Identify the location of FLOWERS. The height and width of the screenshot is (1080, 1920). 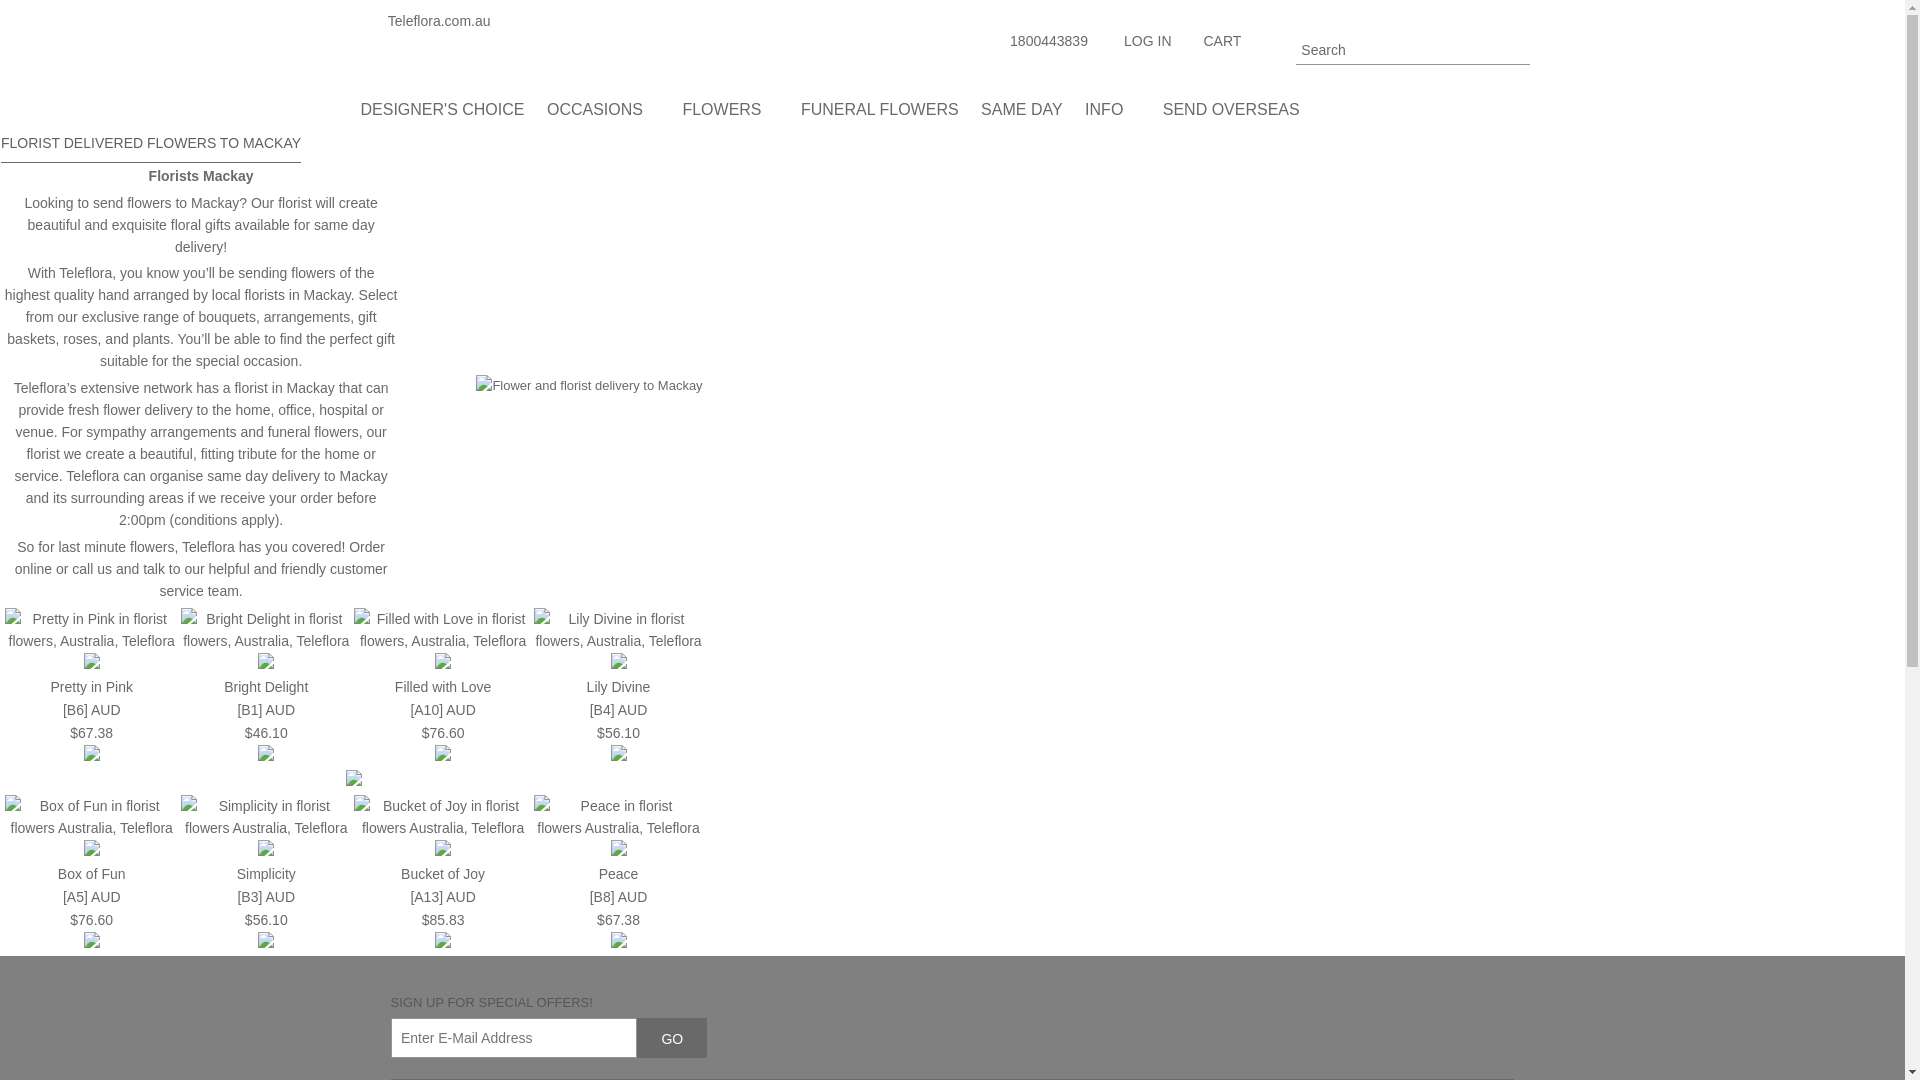
(729, 114).